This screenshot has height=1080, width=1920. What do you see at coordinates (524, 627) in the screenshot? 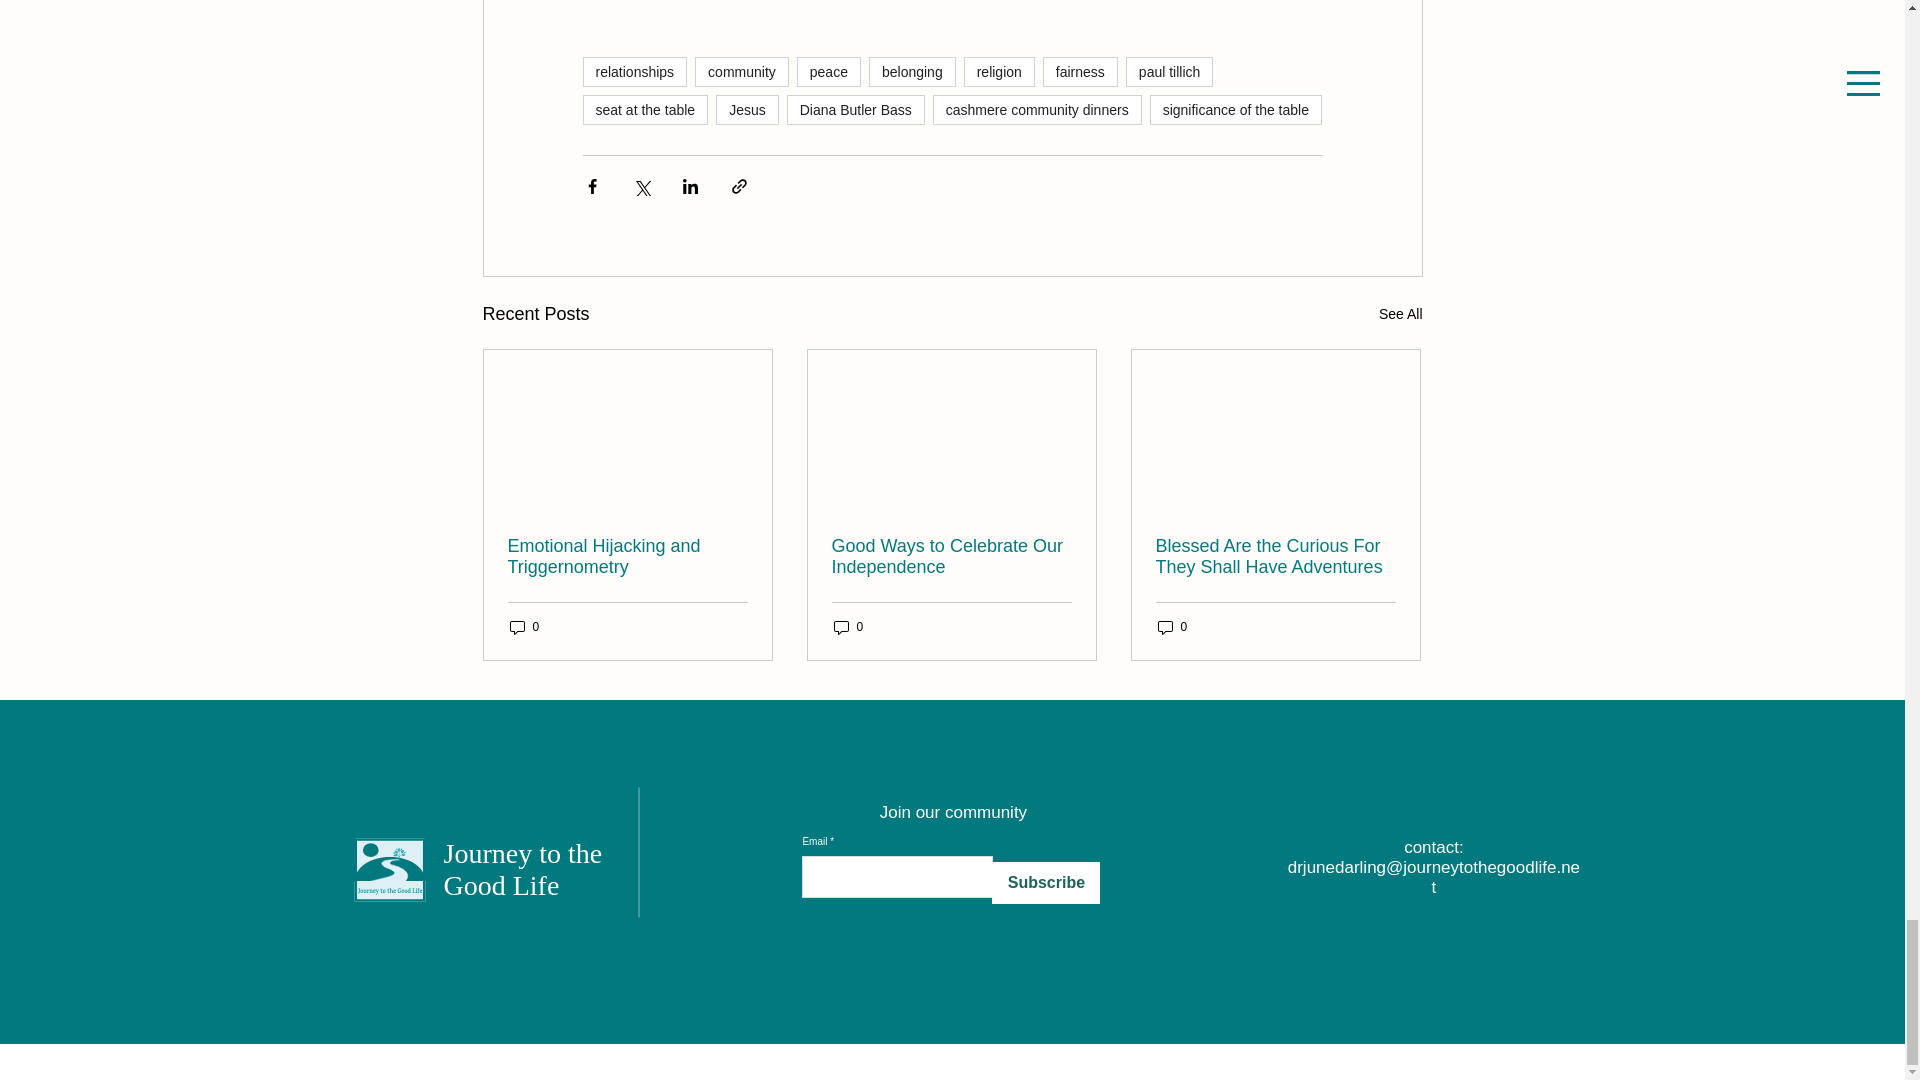
I see `0` at bounding box center [524, 627].